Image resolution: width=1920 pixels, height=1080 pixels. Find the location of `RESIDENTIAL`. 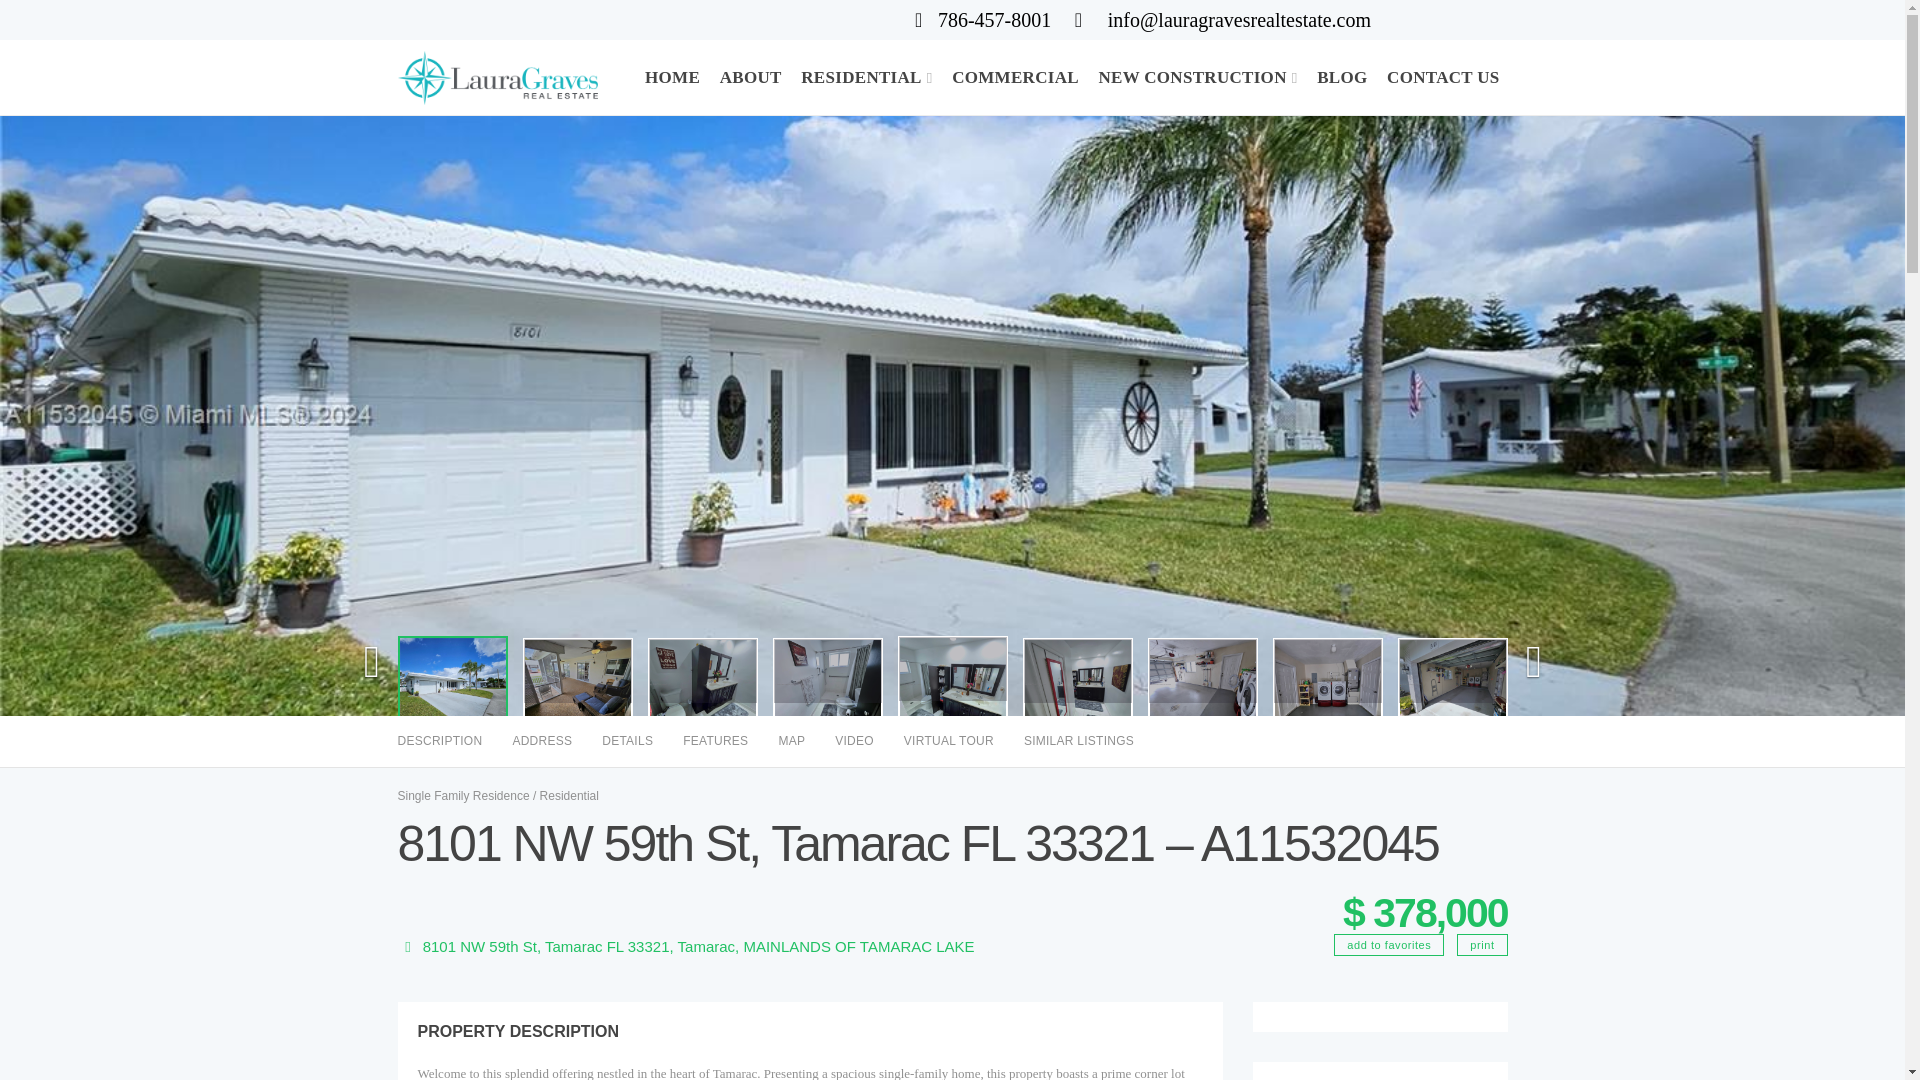

RESIDENTIAL is located at coordinates (866, 77).